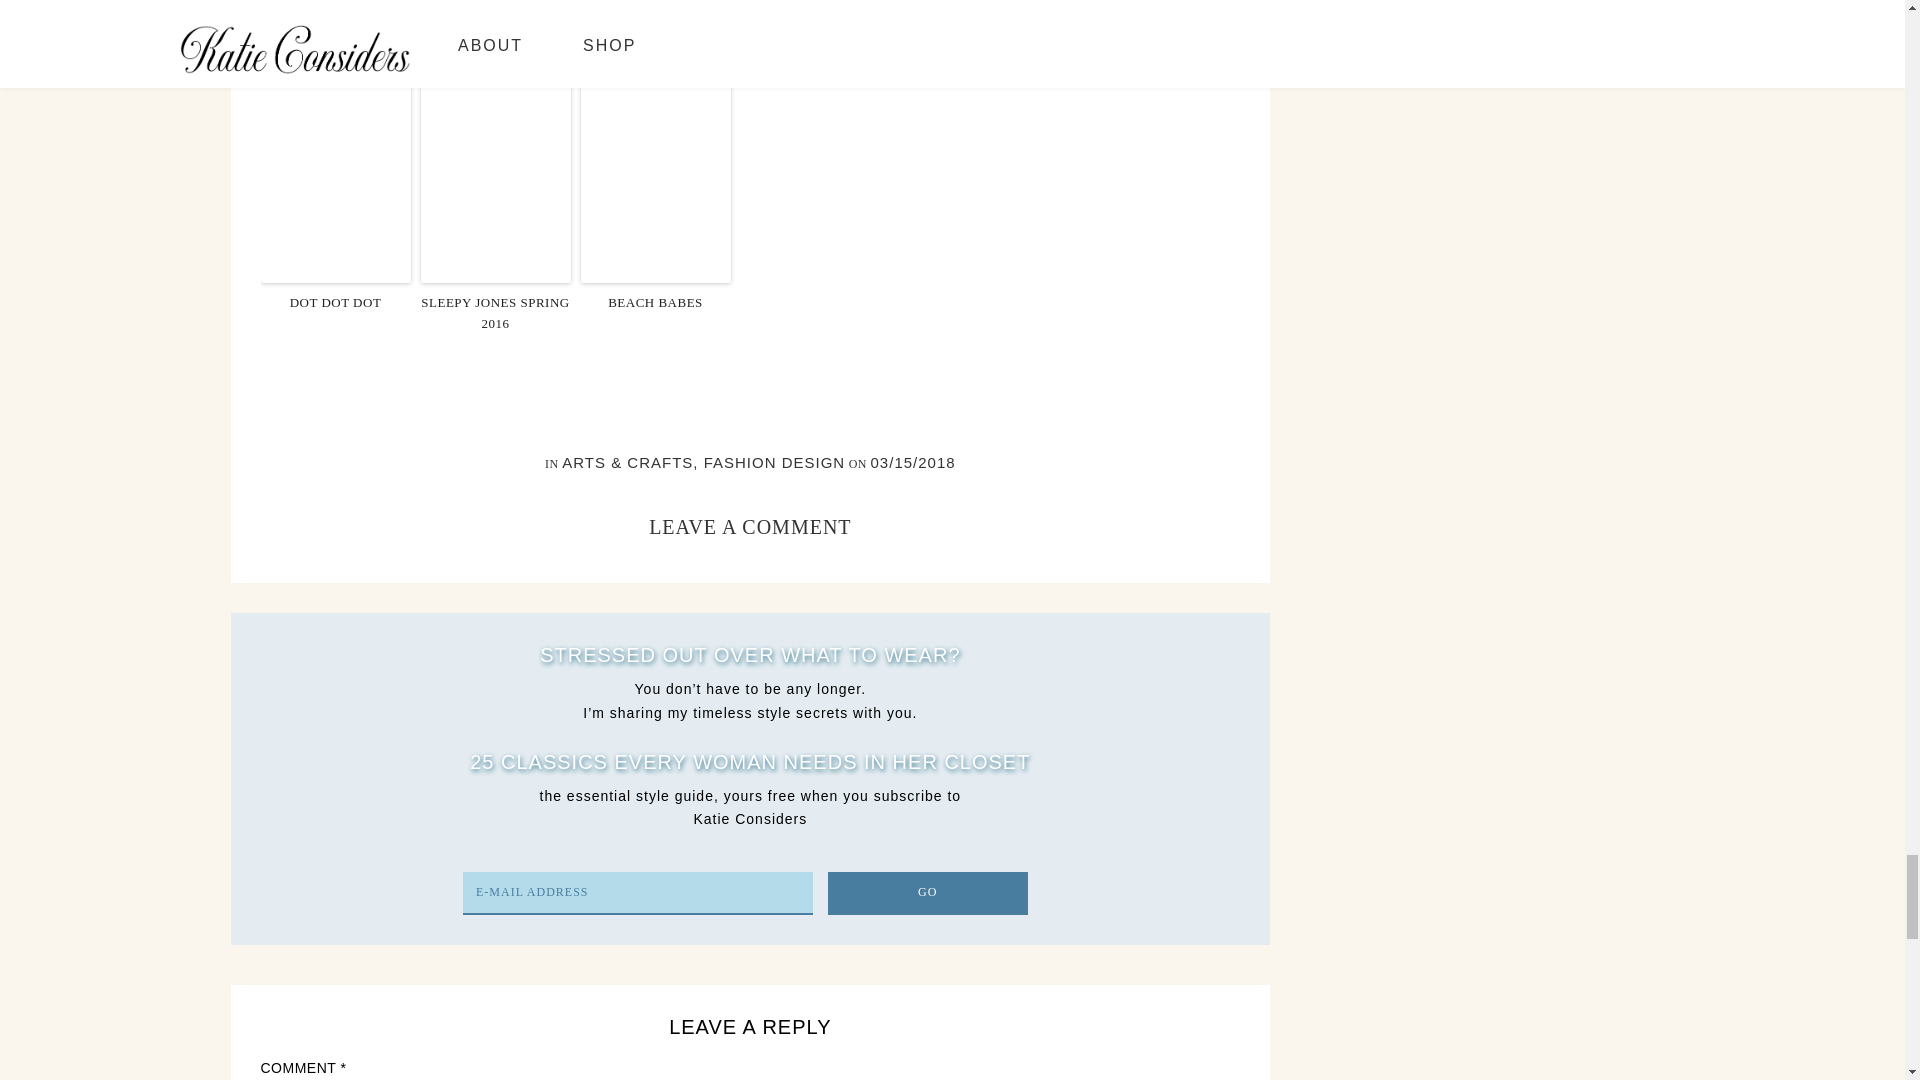 The width and height of the screenshot is (1920, 1080). What do you see at coordinates (775, 462) in the screenshot?
I see `FASHION DESIGN` at bounding box center [775, 462].